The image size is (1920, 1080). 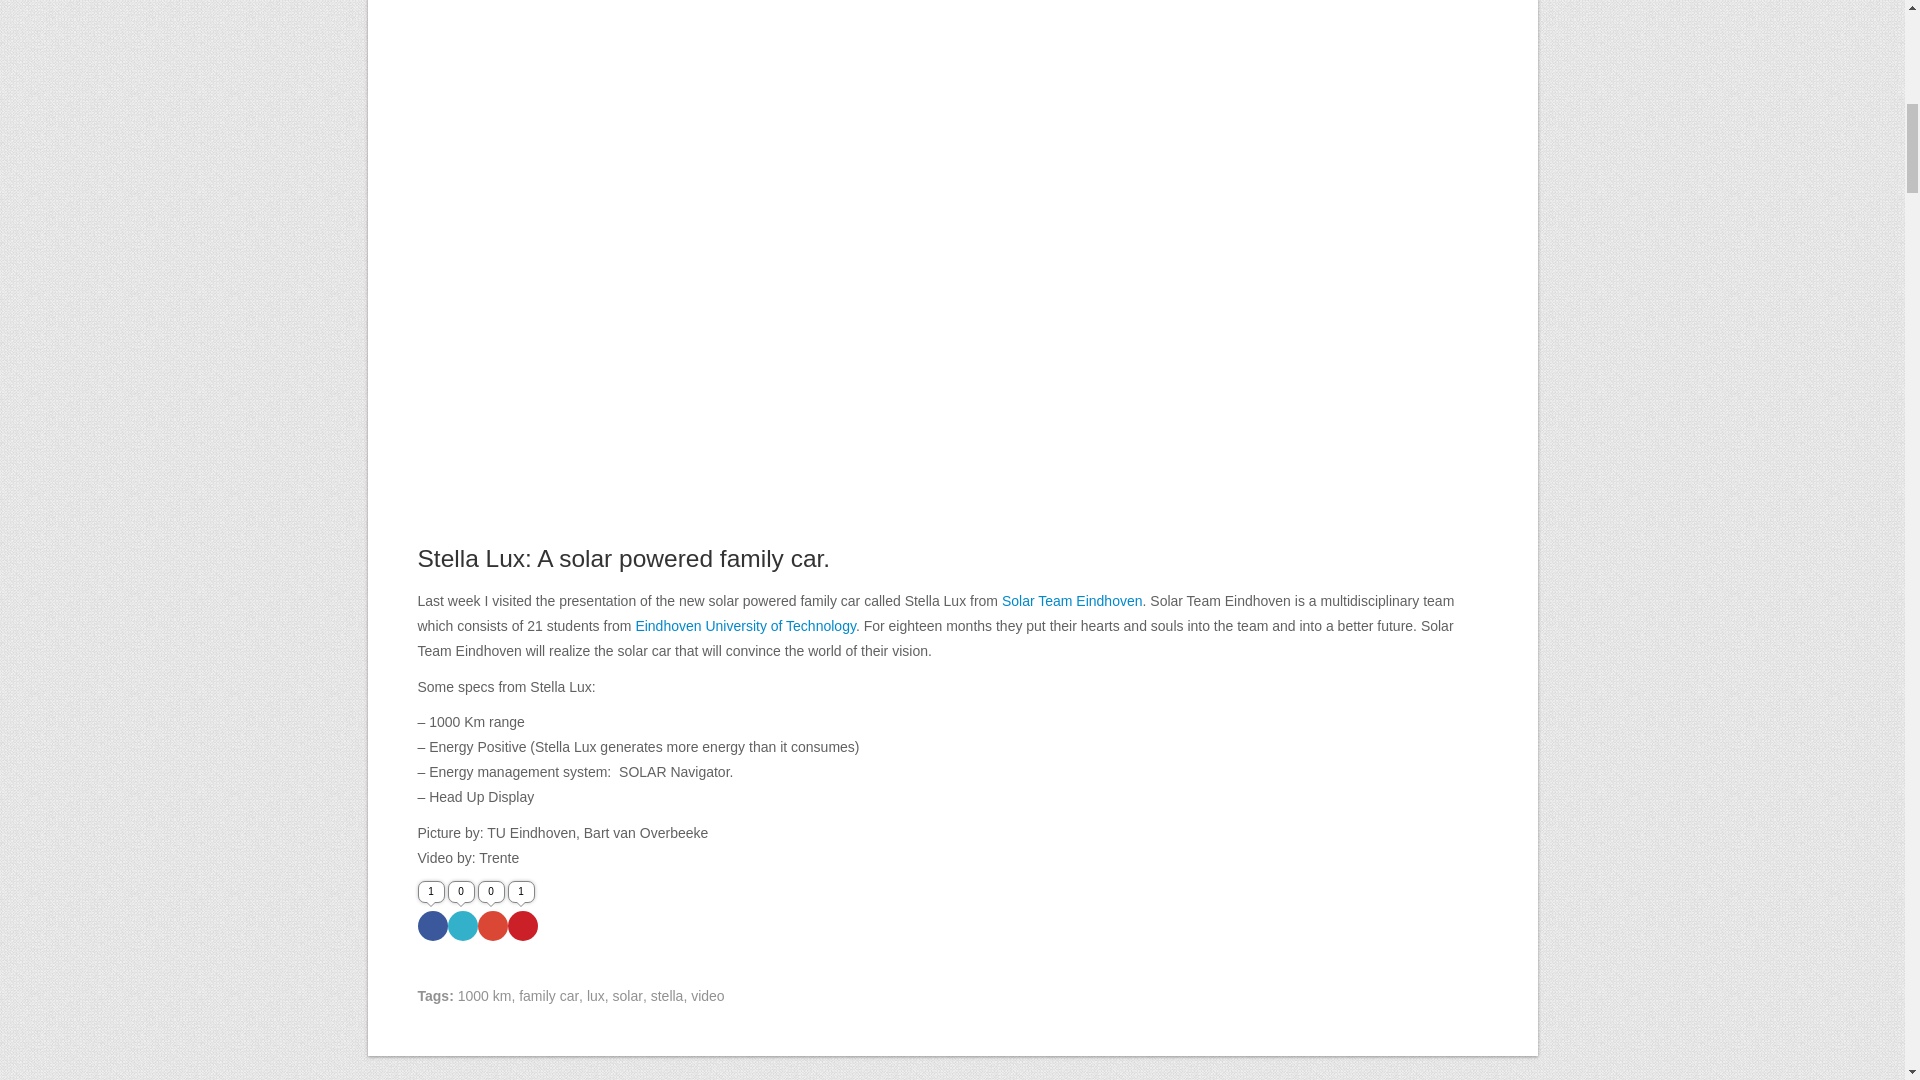 What do you see at coordinates (522, 926) in the screenshot?
I see `1` at bounding box center [522, 926].